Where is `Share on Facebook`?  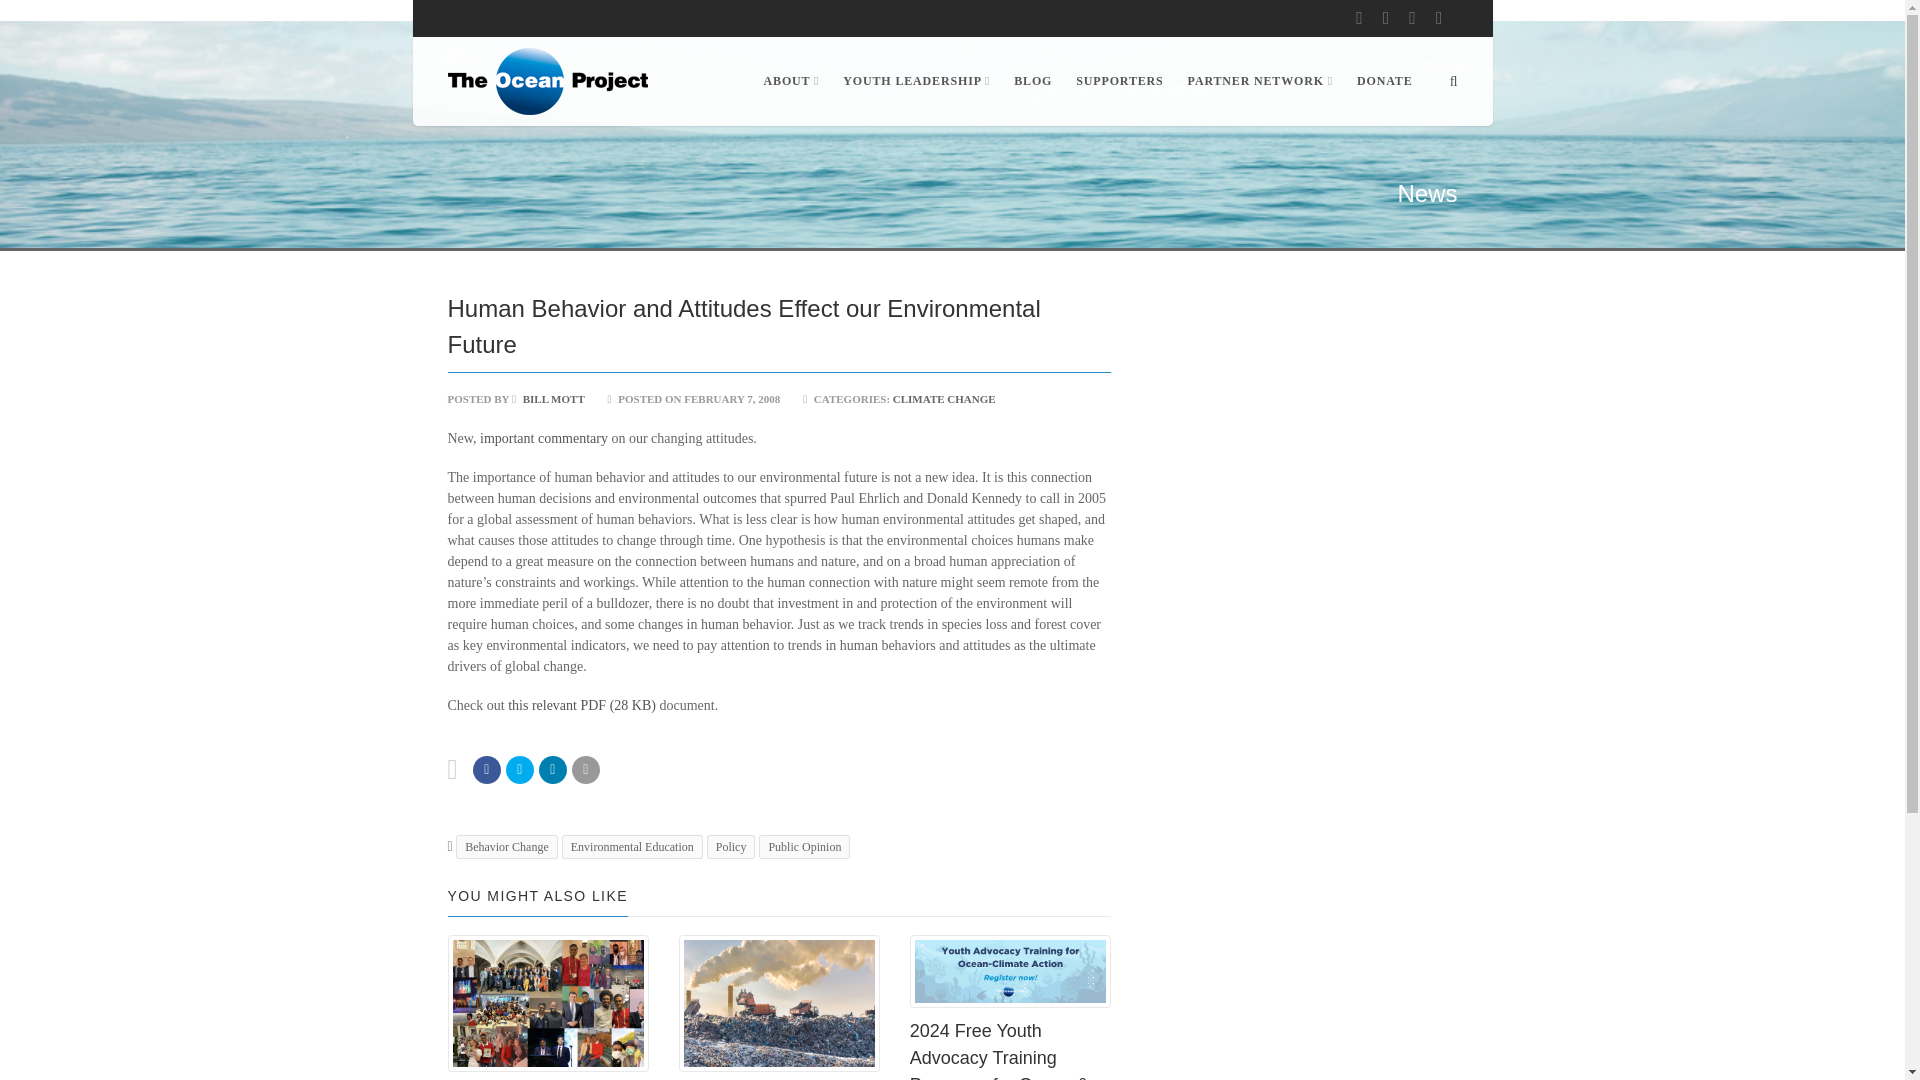 Share on Facebook is located at coordinates (486, 770).